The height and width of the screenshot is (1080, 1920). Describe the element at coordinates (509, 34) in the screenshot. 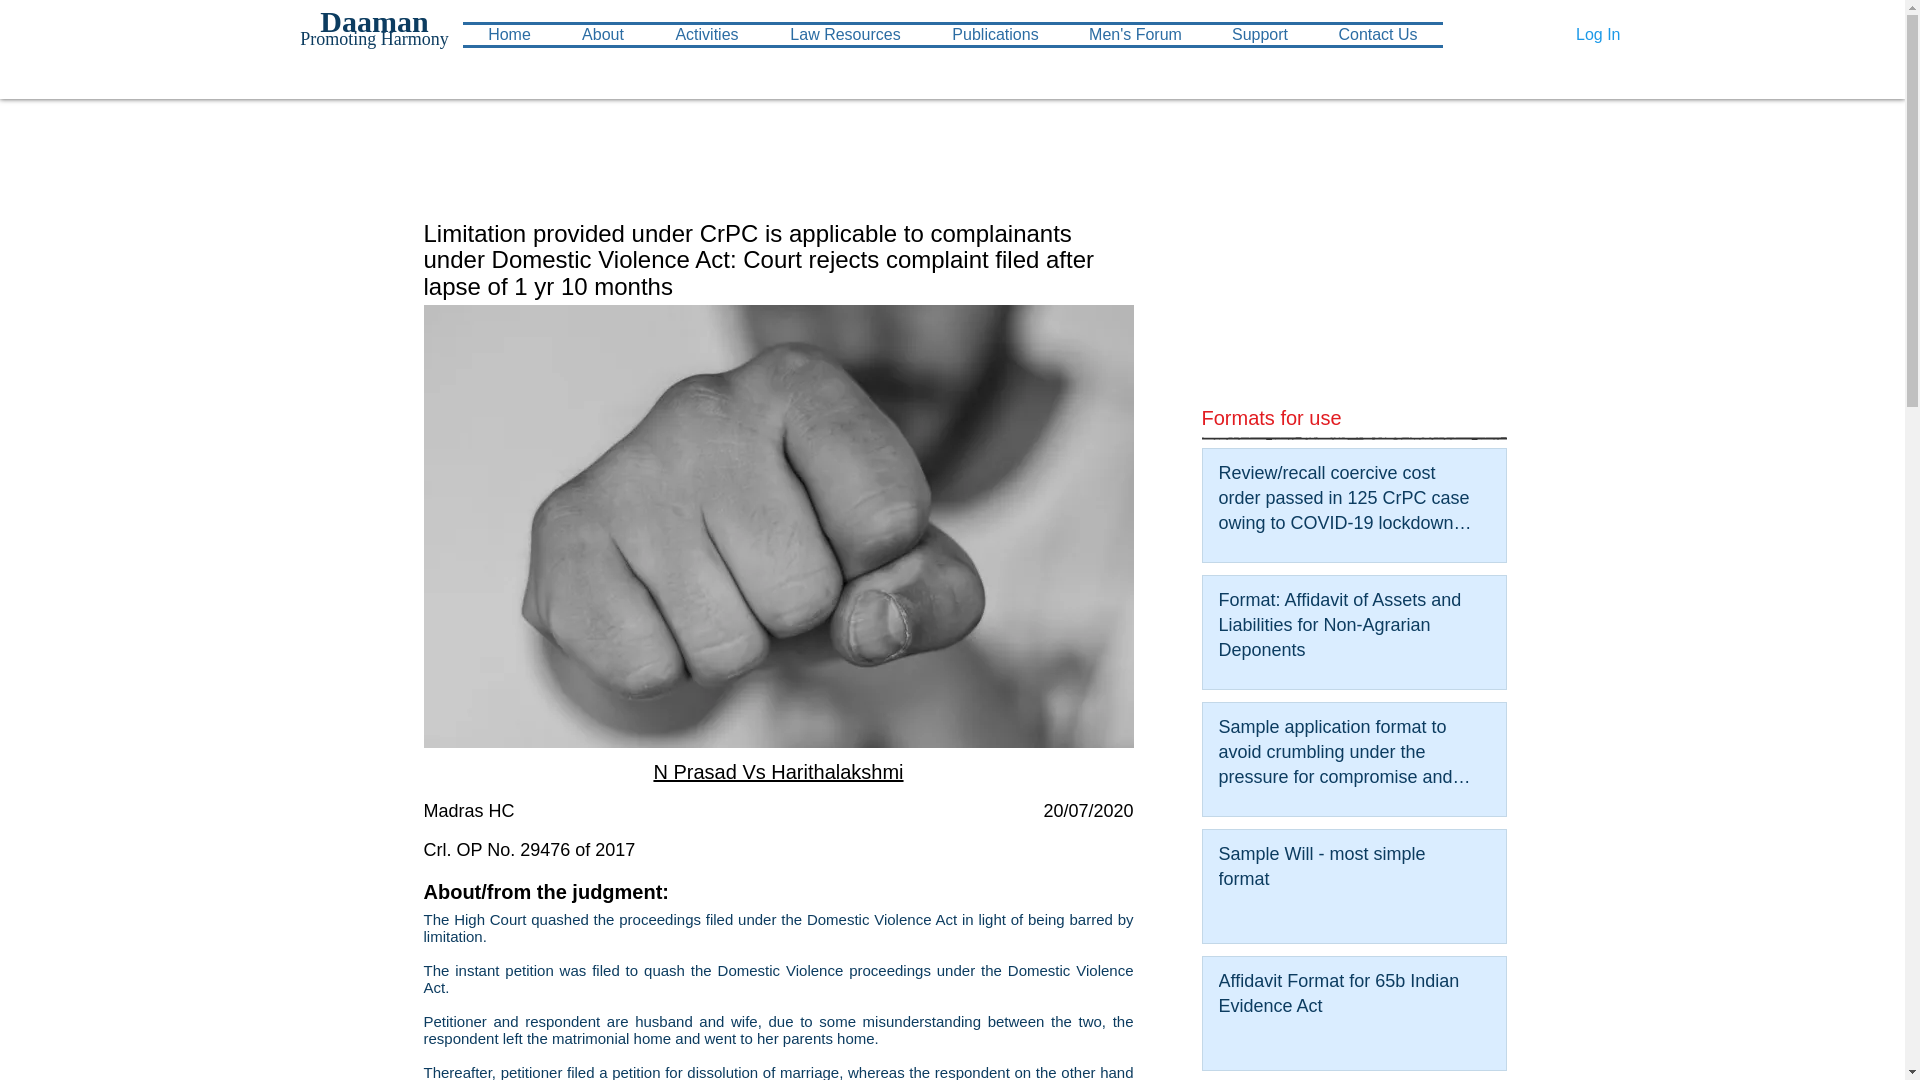

I see `Home` at that location.